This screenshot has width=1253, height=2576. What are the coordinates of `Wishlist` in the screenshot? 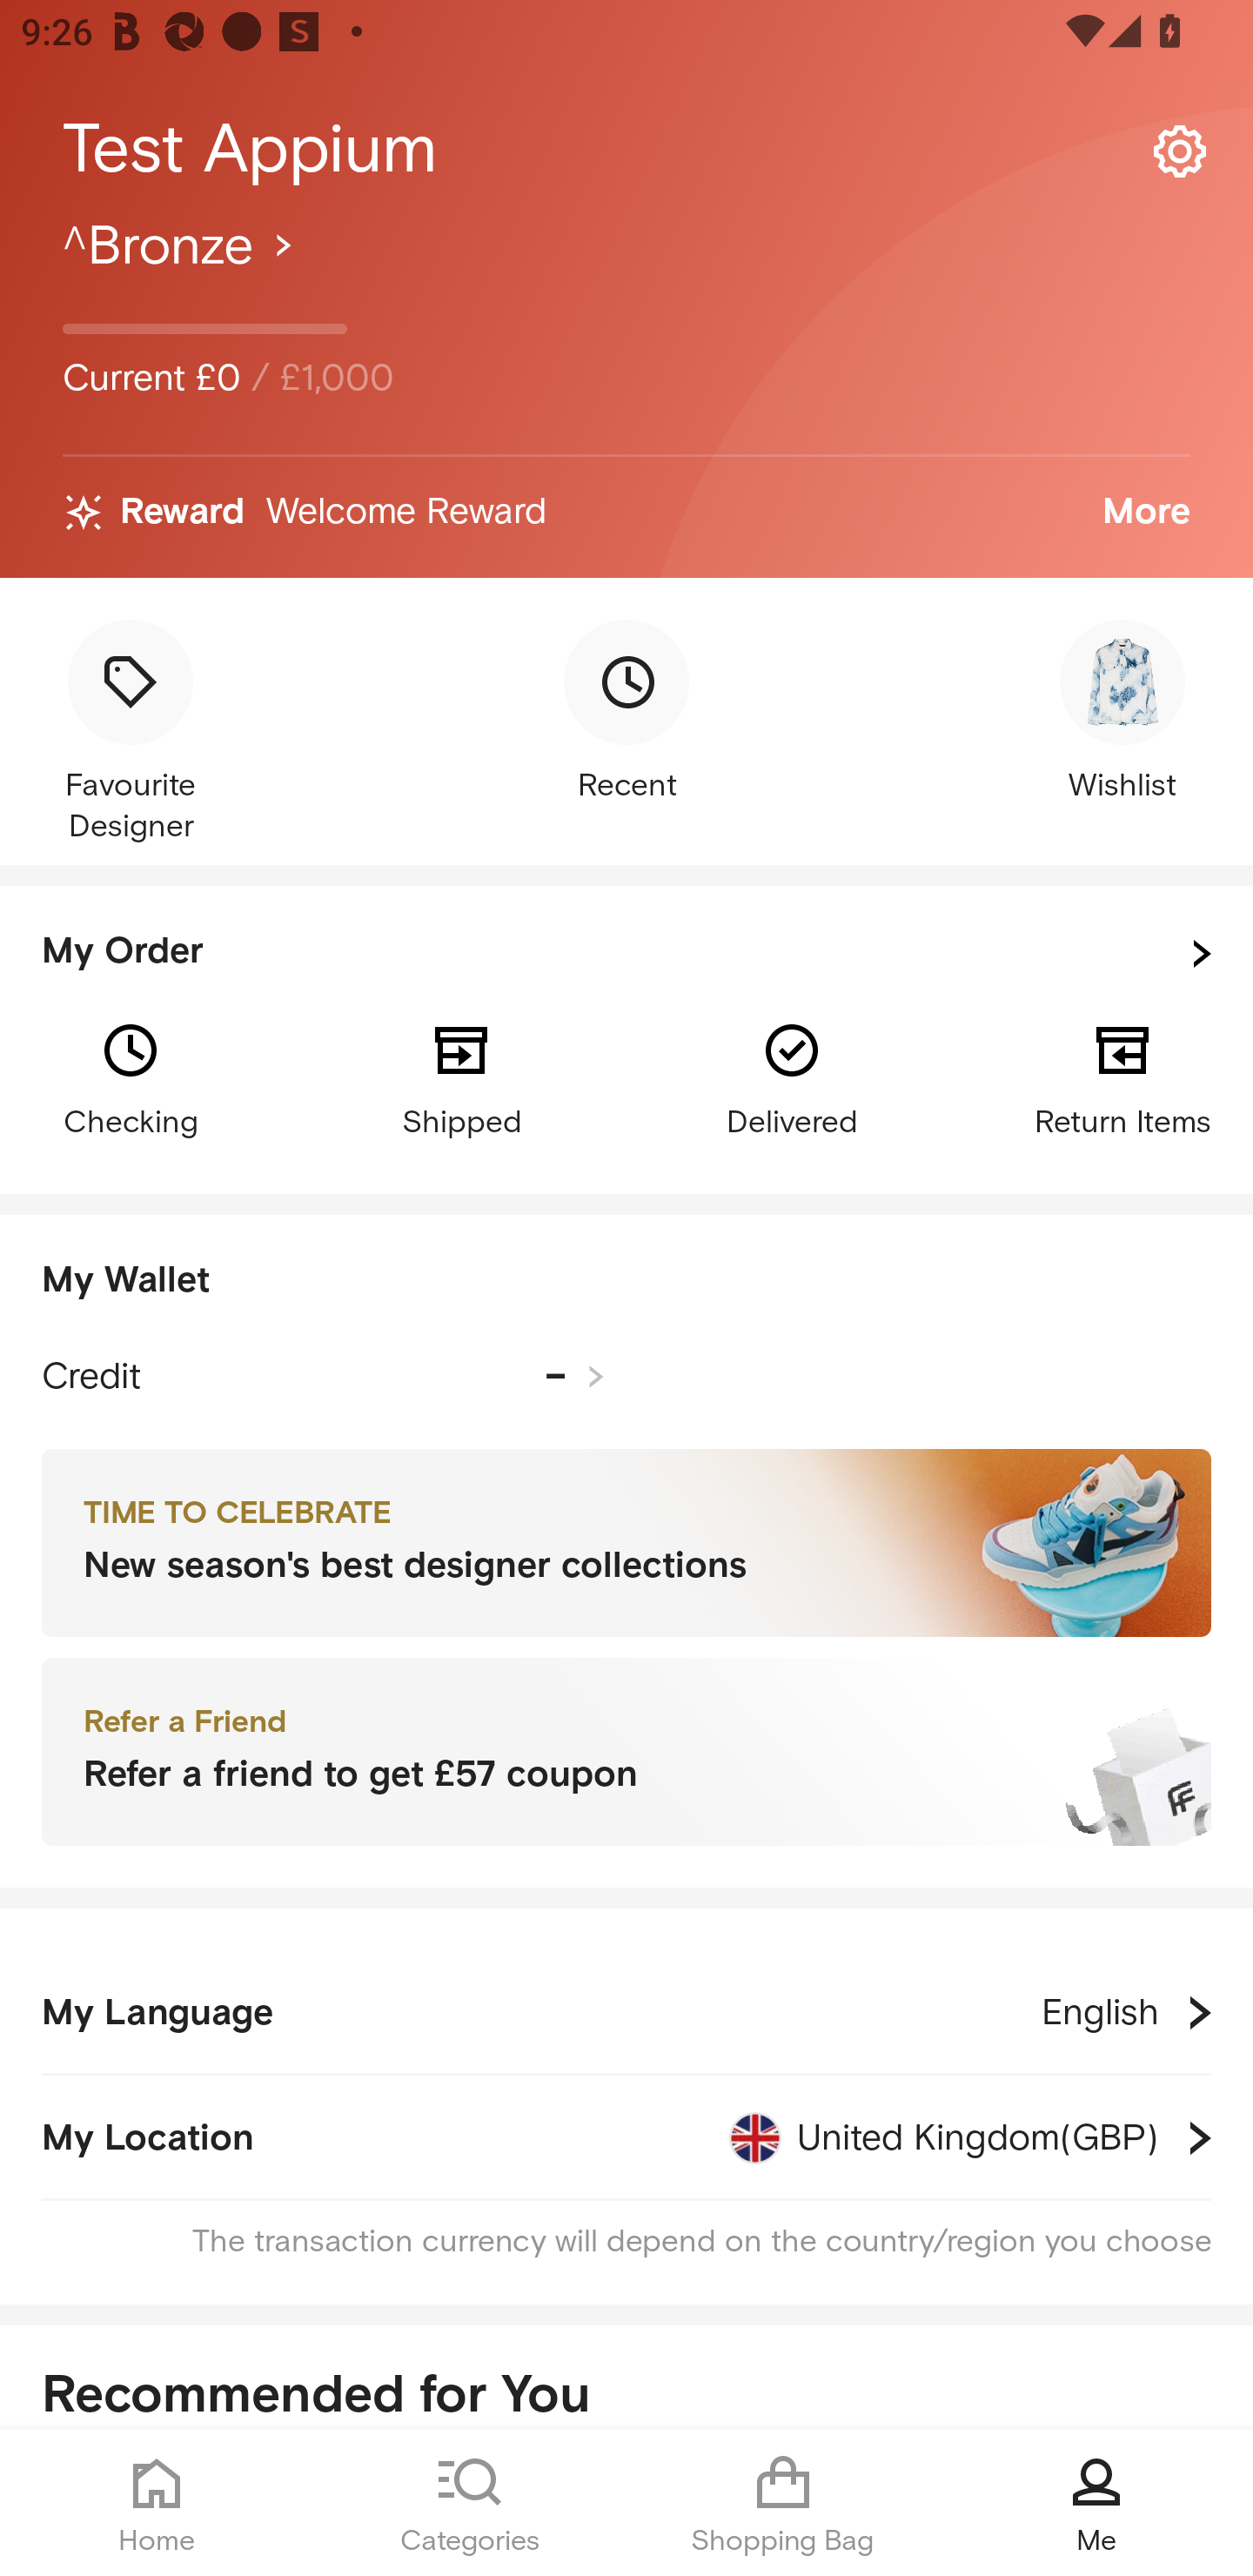 It's located at (1122, 714).